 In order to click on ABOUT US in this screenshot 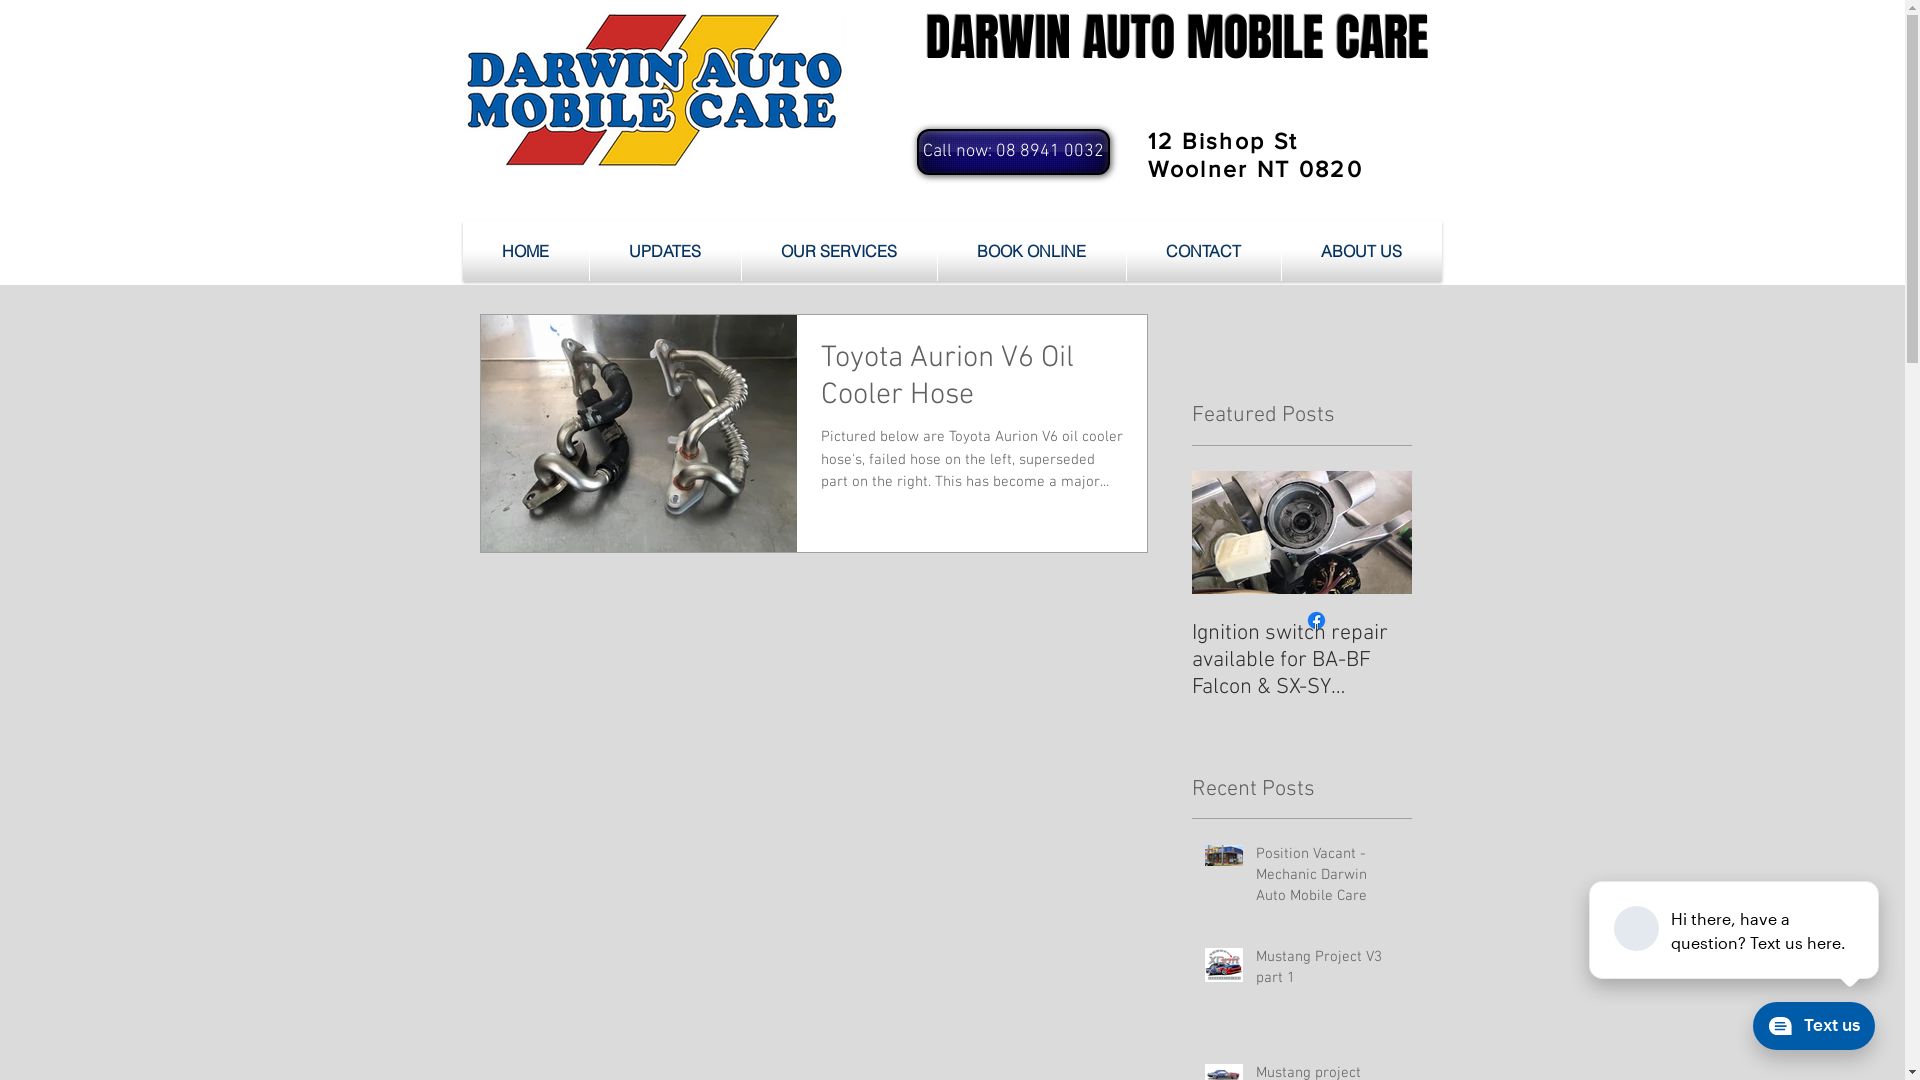, I will do `click(1362, 251)`.